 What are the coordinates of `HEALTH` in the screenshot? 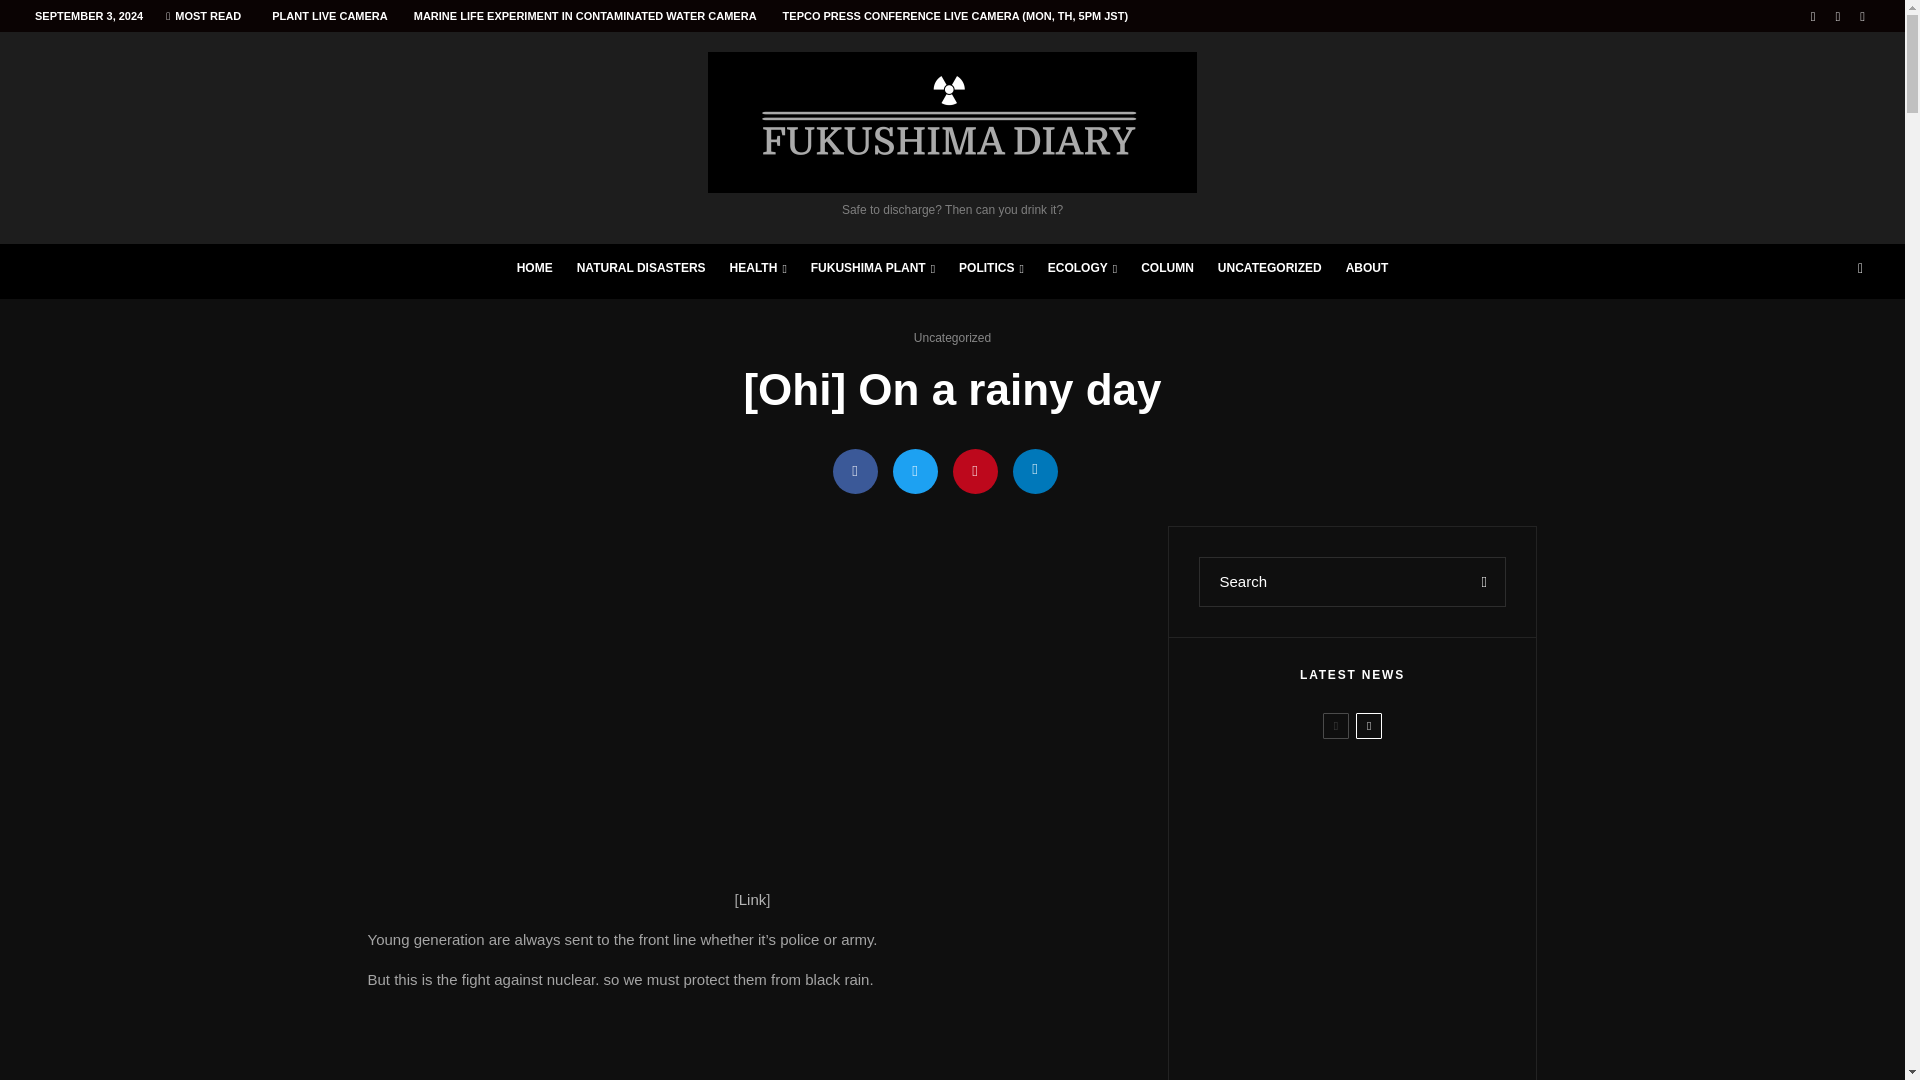 It's located at (758, 272).